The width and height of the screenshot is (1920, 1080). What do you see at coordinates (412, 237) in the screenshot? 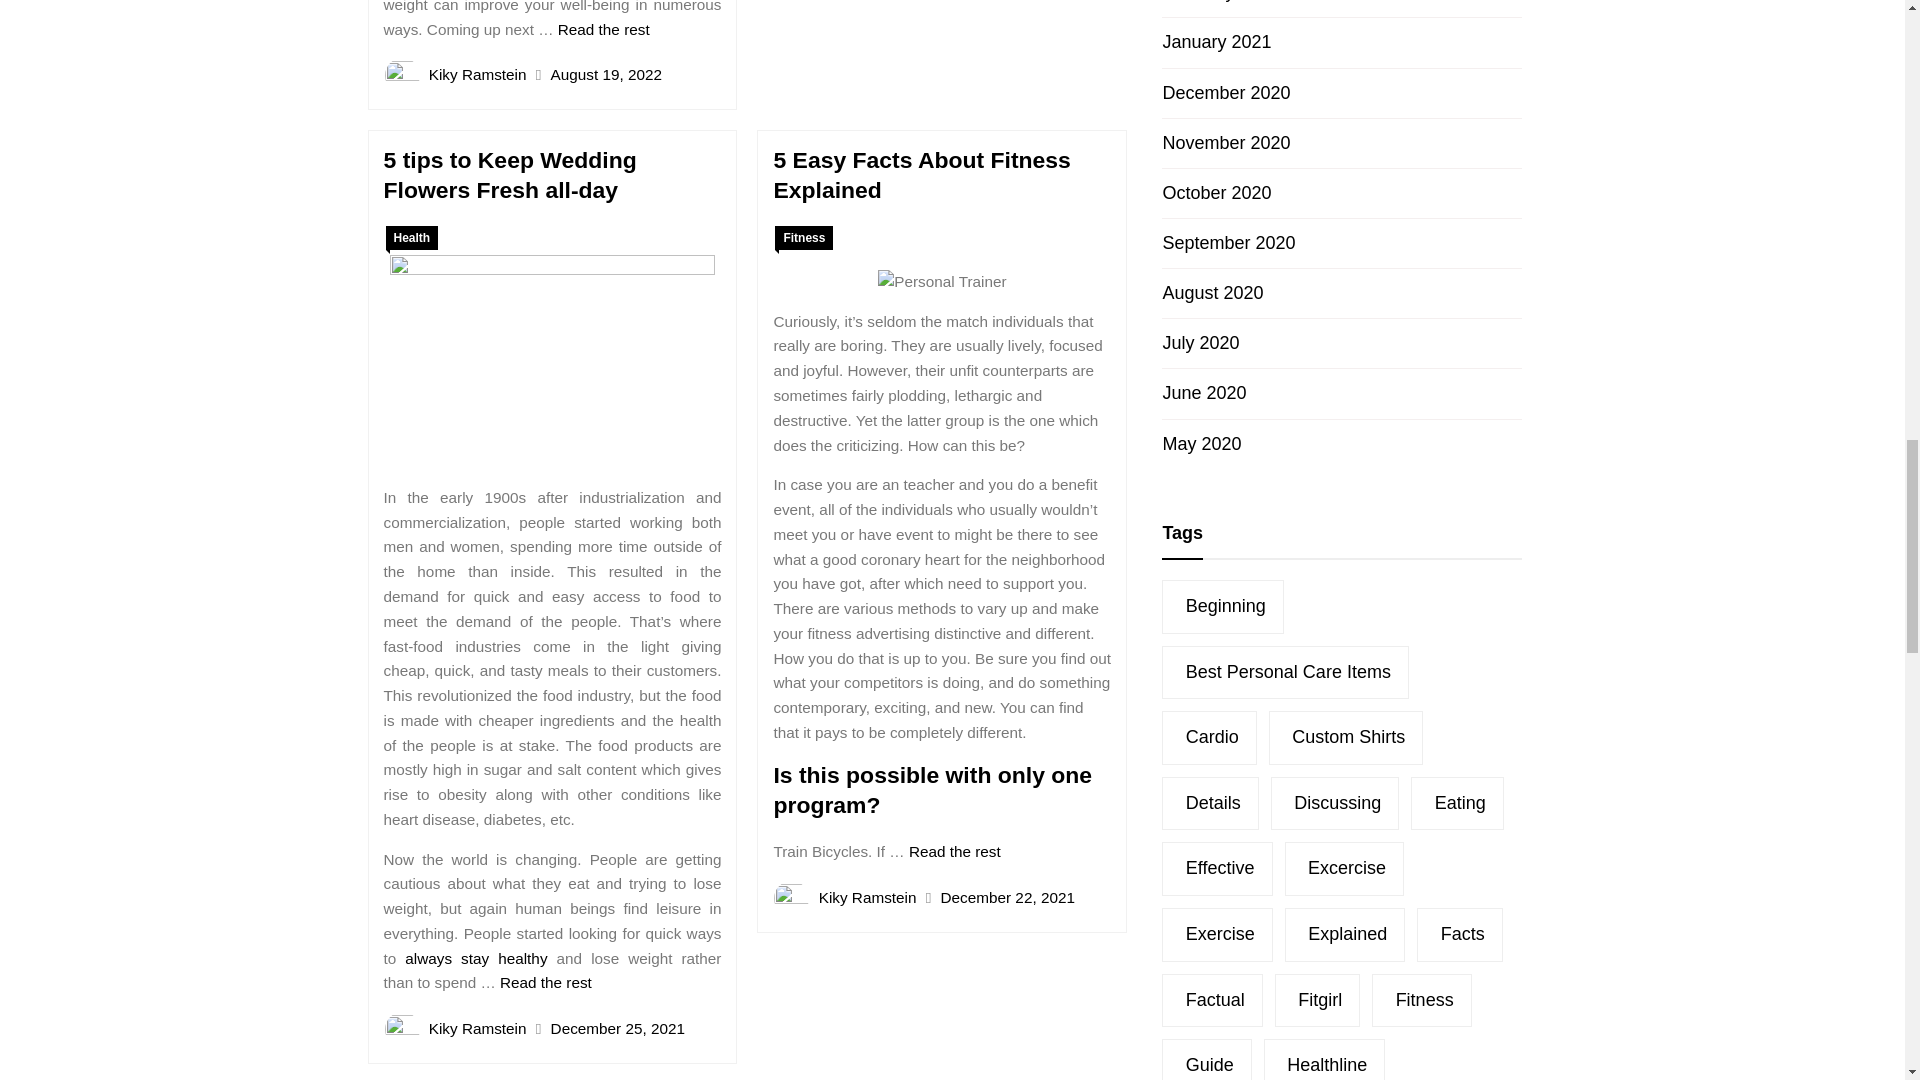
I see `Health` at bounding box center [412, 237].